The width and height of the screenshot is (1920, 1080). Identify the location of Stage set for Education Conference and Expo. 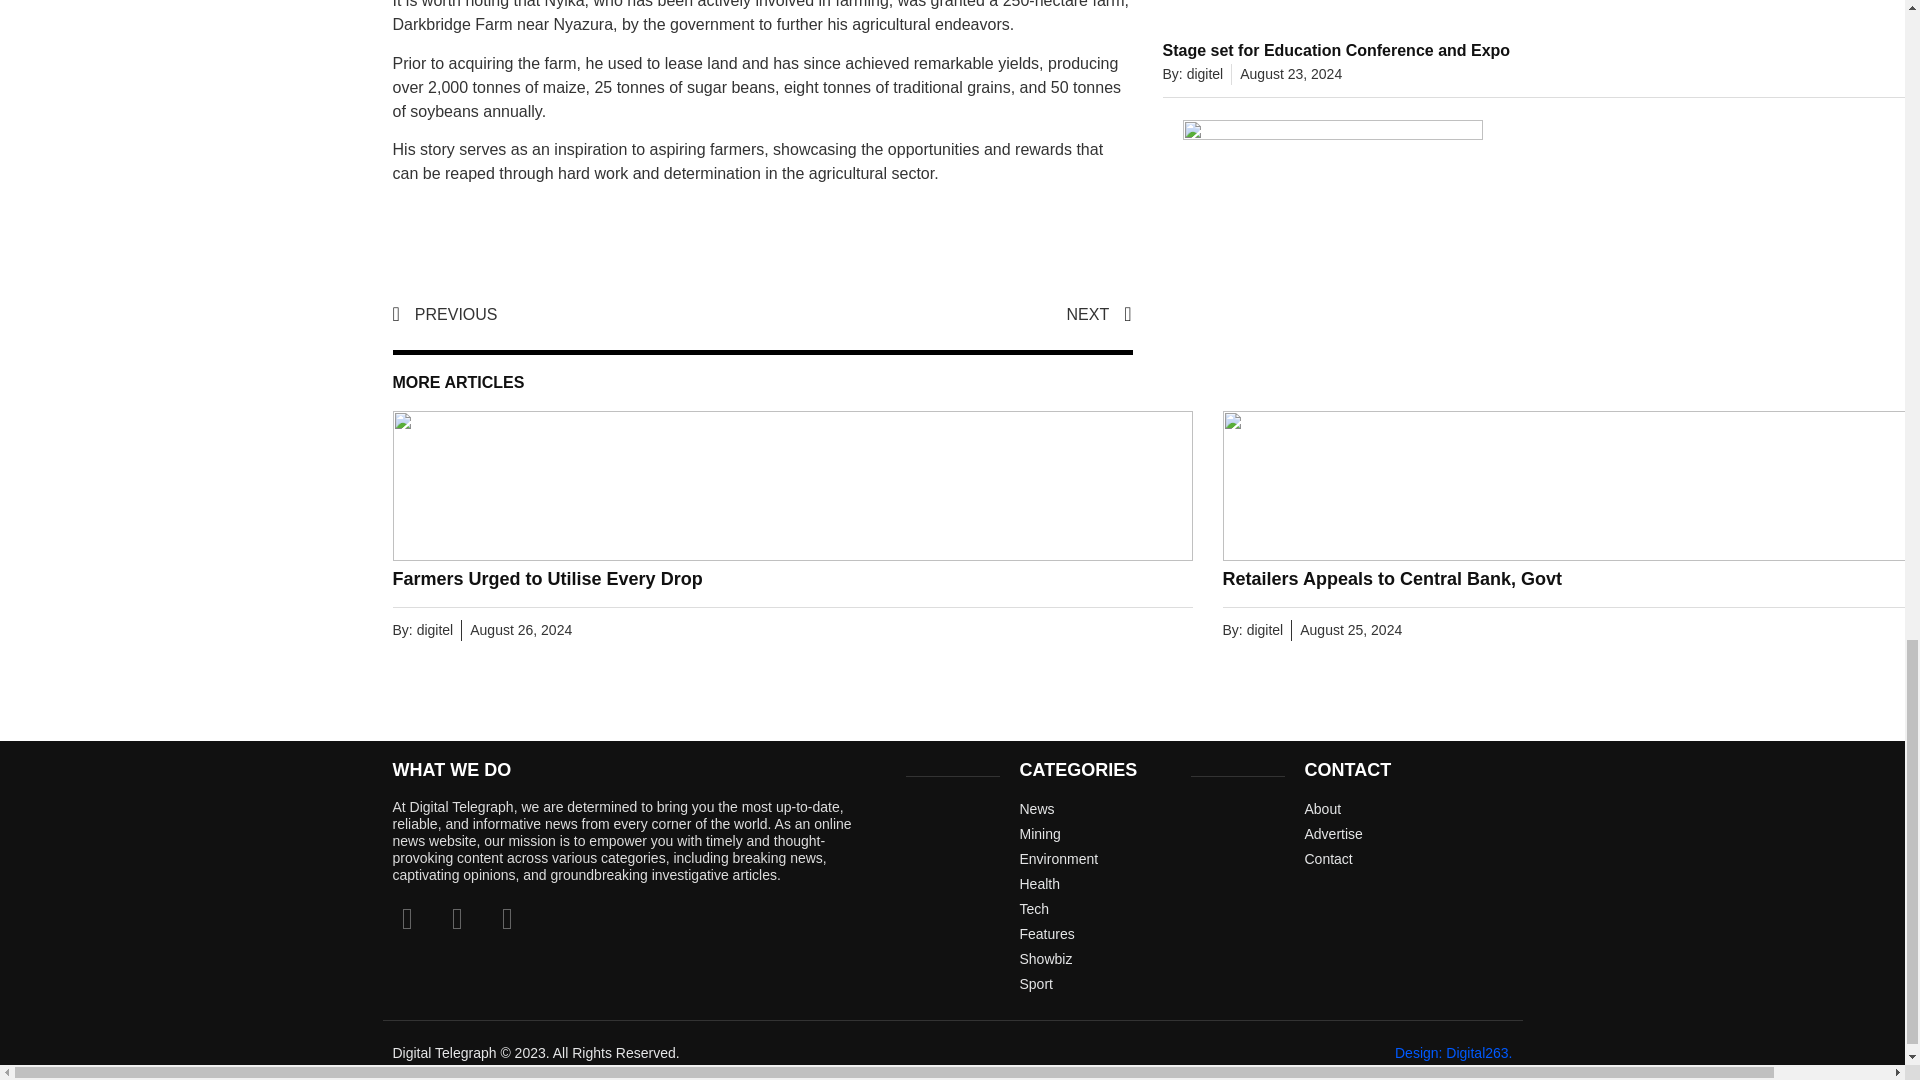
(1337, 50).